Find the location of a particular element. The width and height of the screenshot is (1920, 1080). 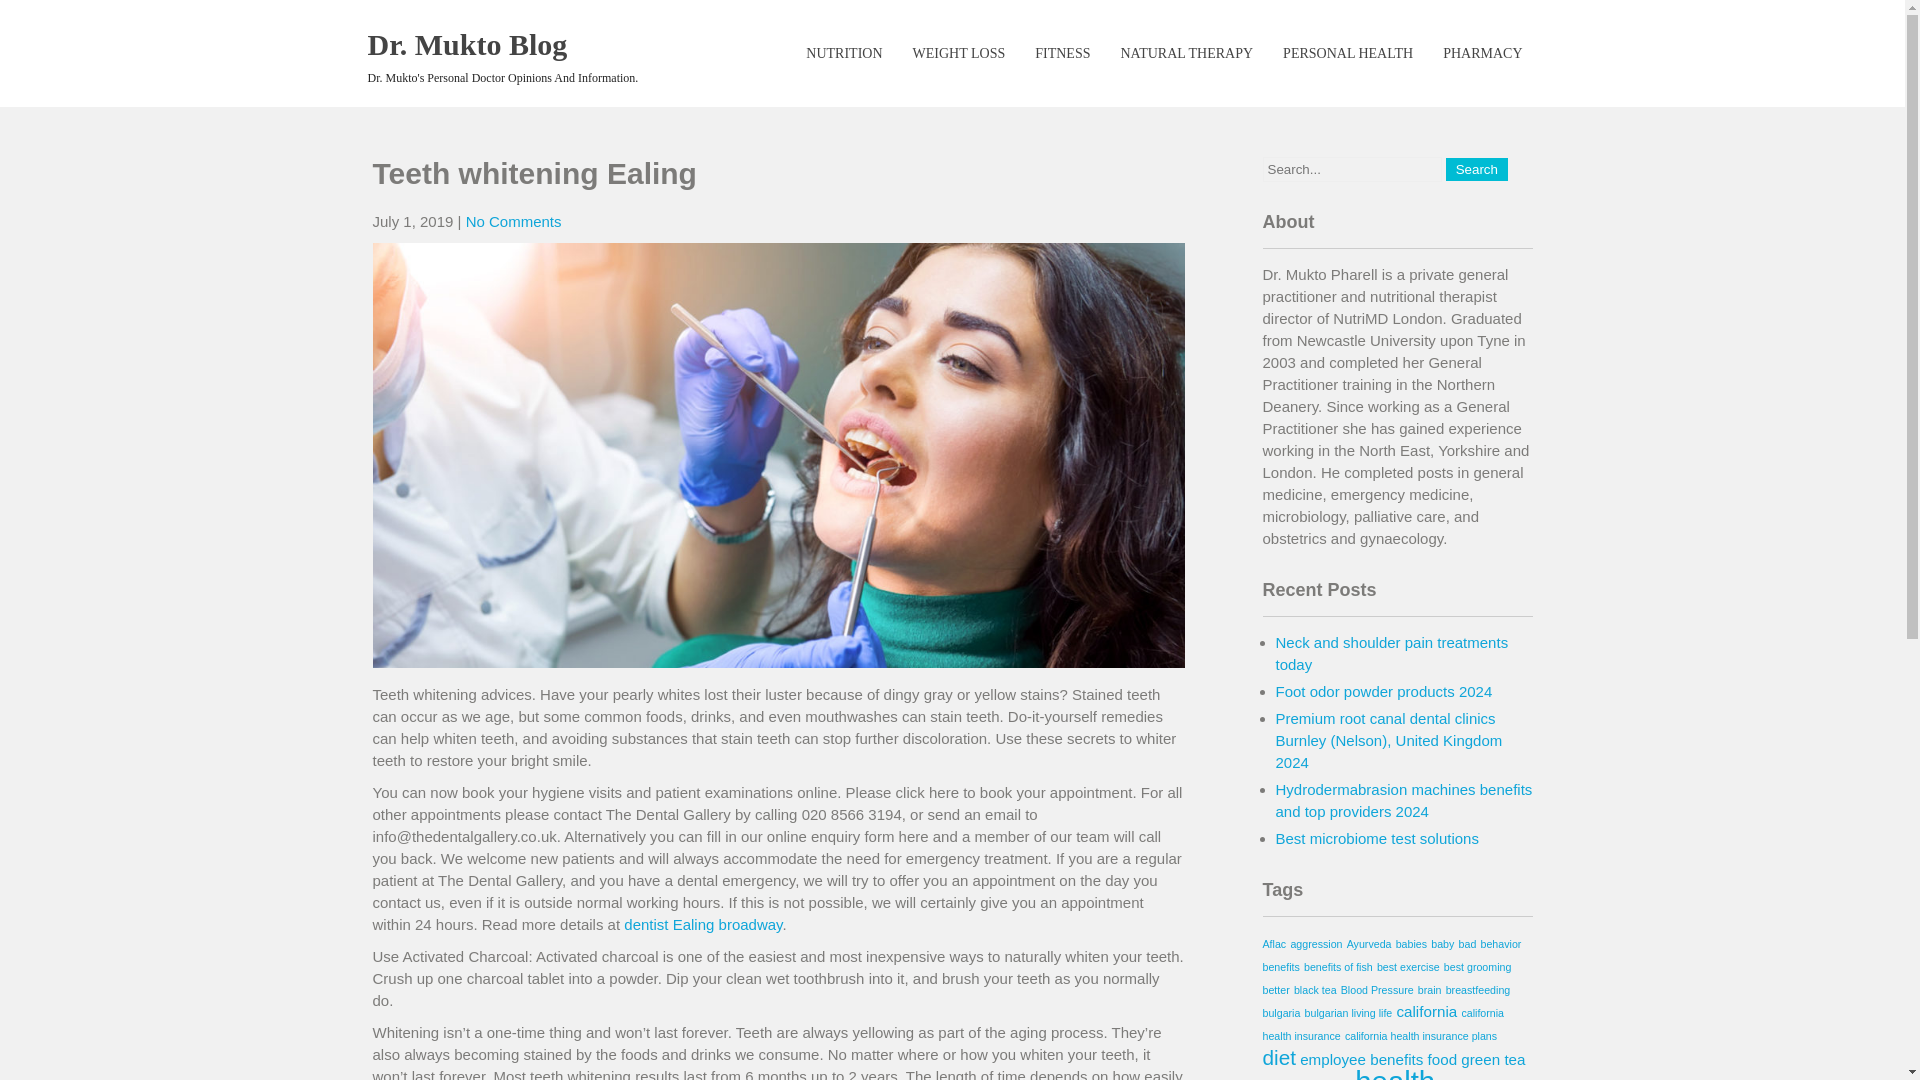

baby is located at coordinates (1442, 944).